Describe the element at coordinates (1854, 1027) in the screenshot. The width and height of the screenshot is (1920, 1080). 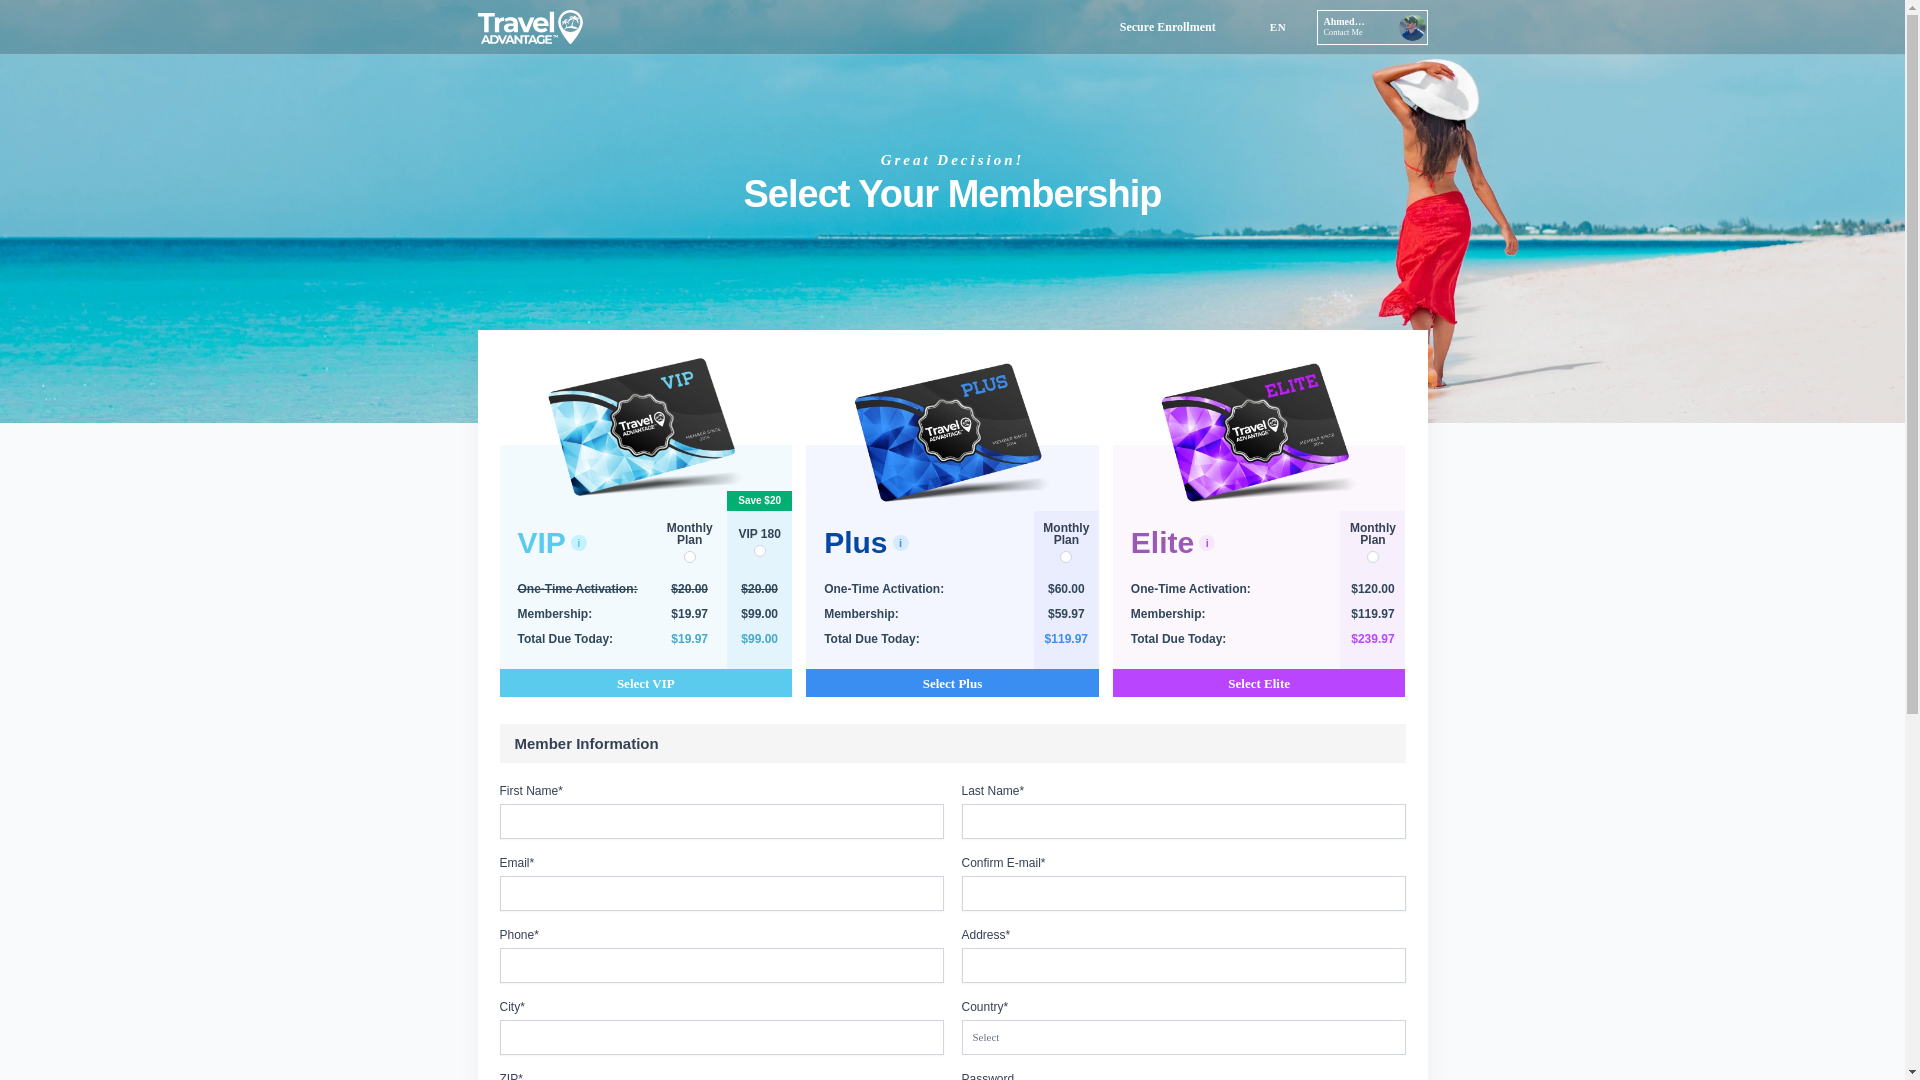
I see `Chat` at that location.